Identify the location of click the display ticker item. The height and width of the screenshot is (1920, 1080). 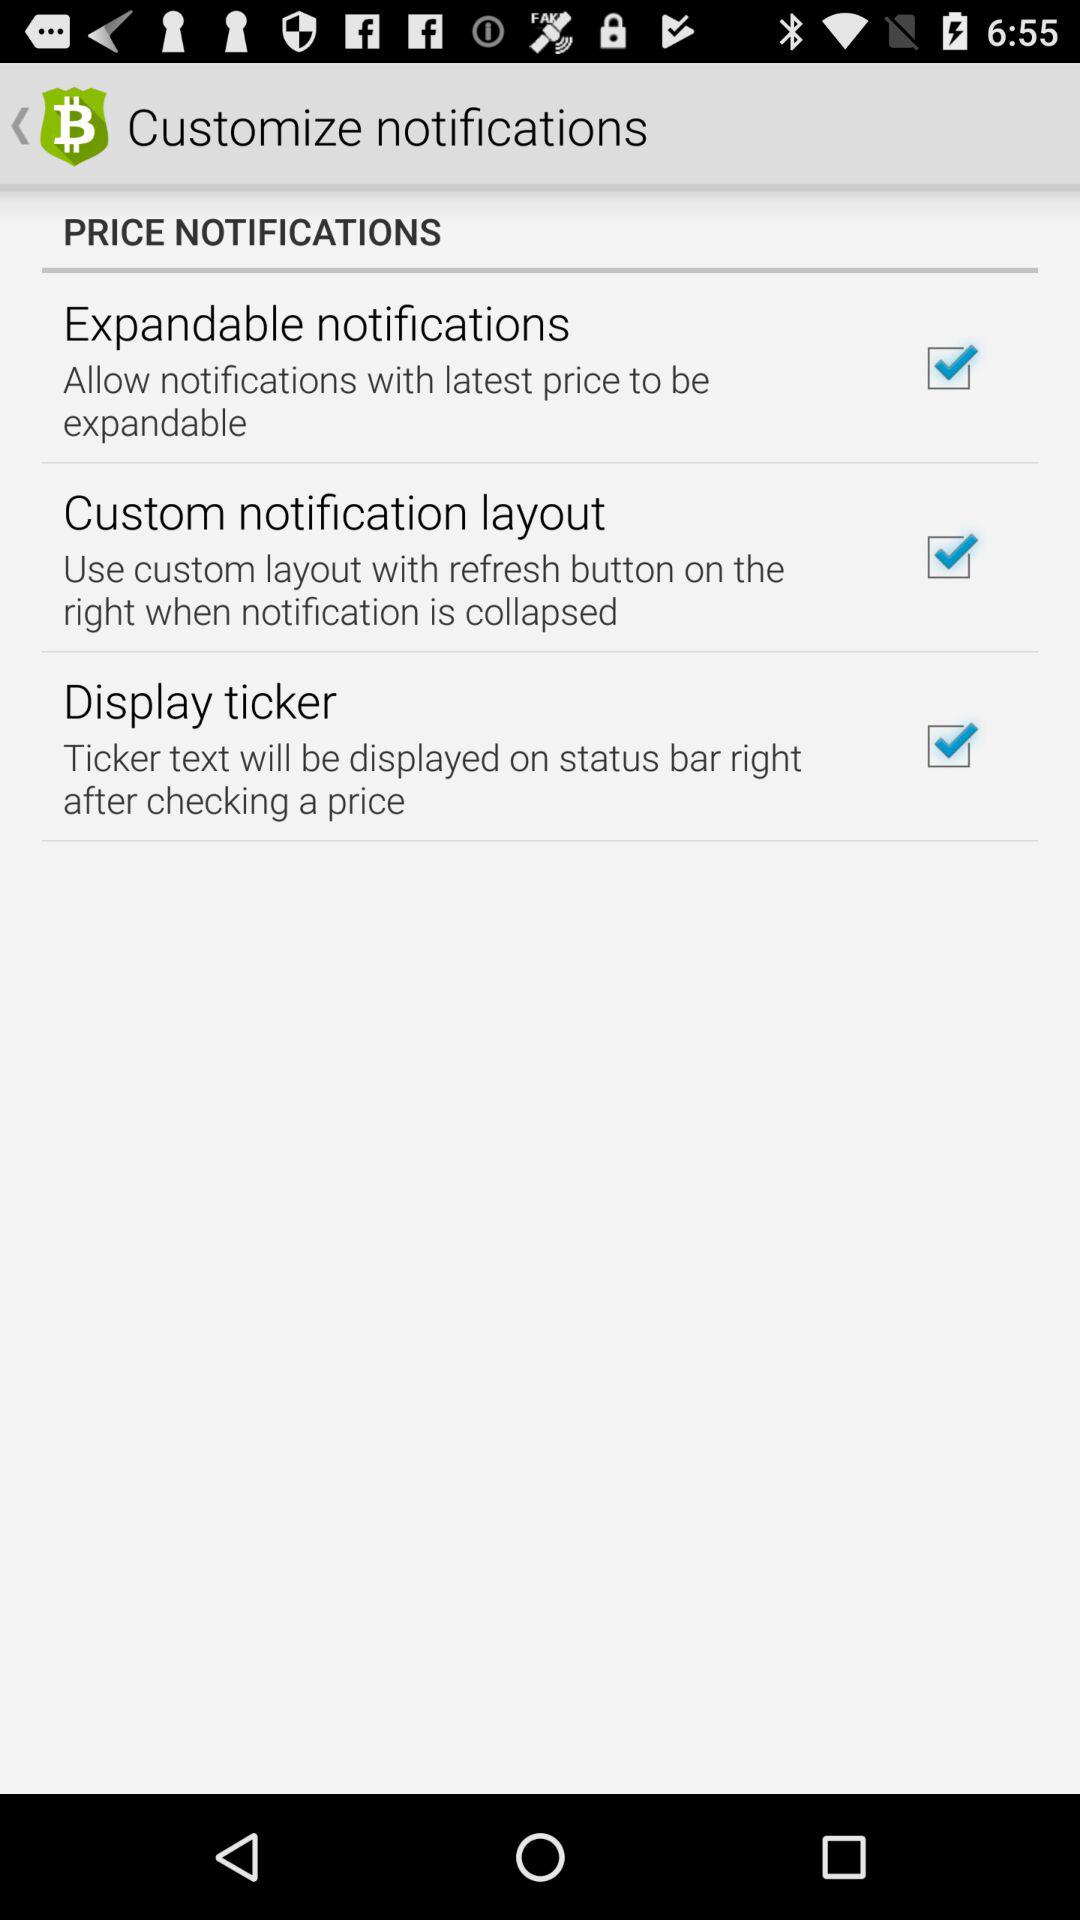
(200, 700).